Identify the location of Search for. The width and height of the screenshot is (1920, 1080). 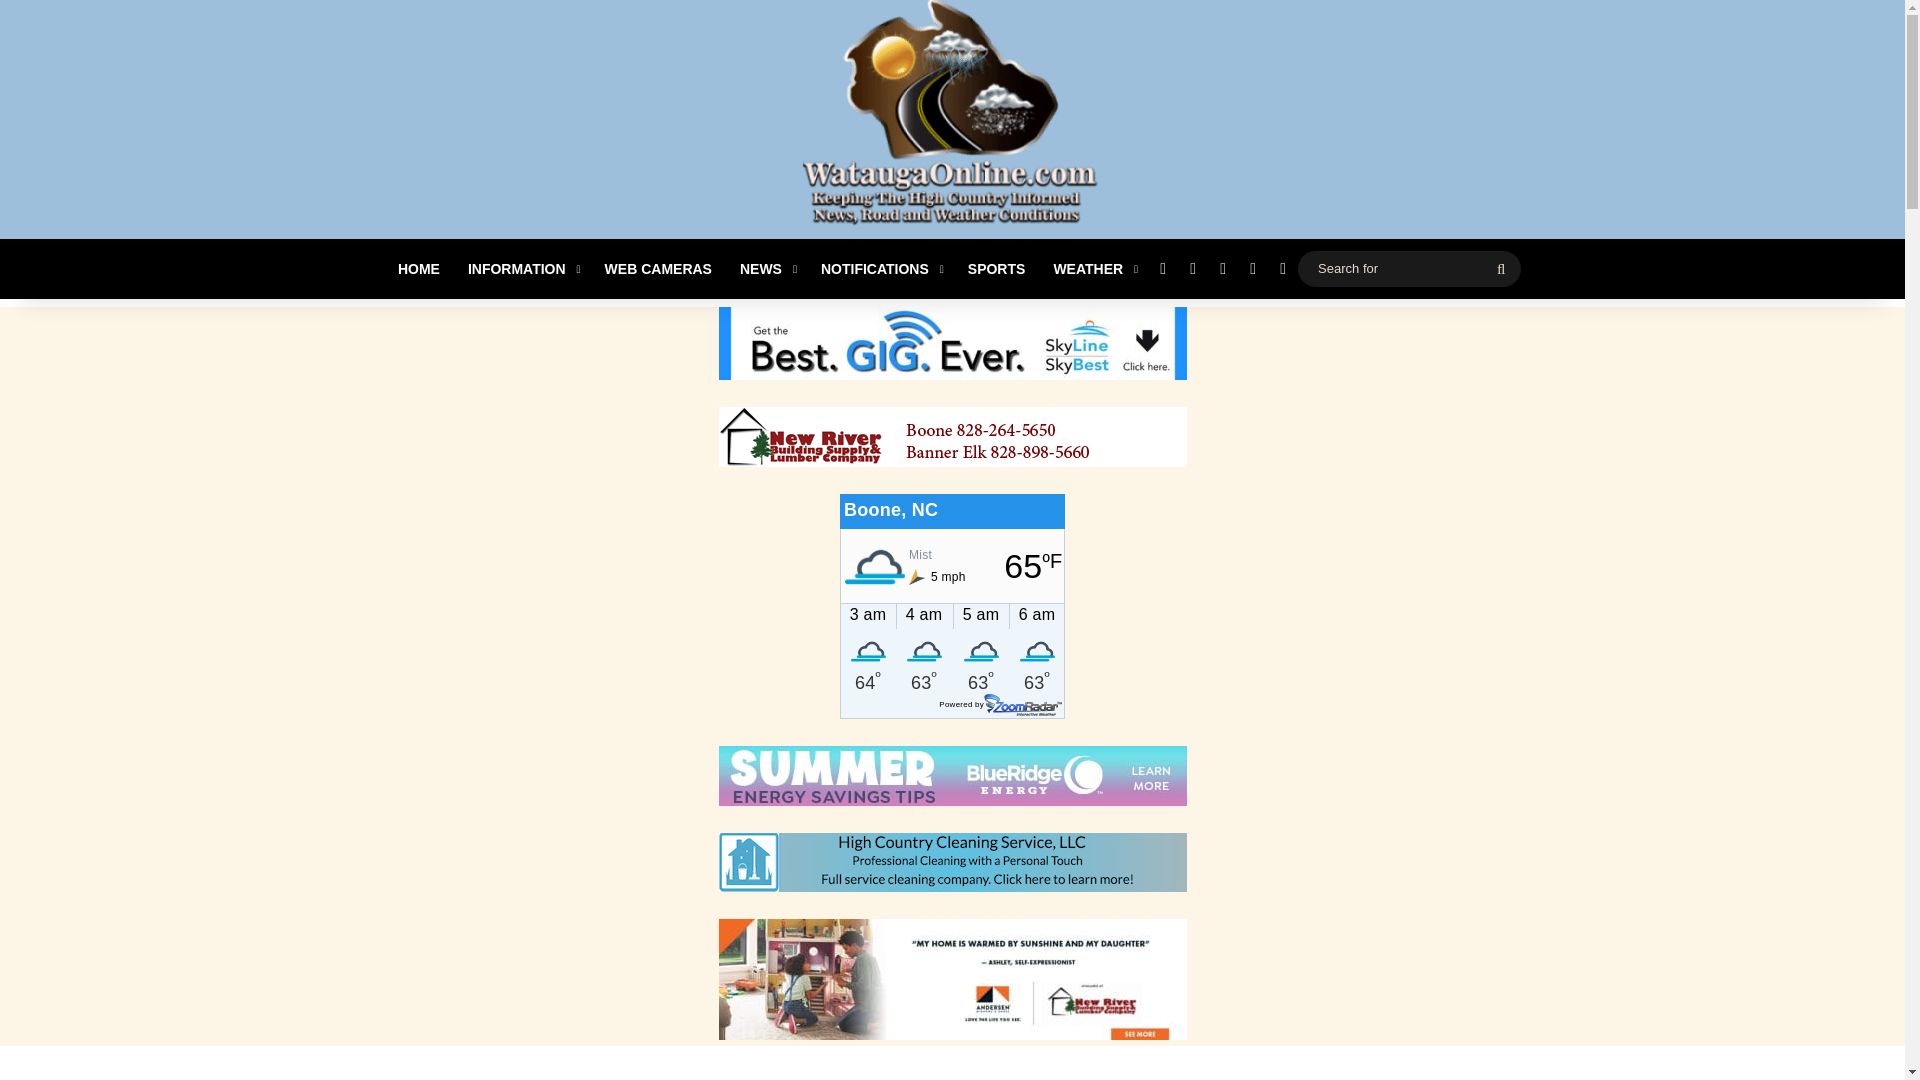
(1408, 268).